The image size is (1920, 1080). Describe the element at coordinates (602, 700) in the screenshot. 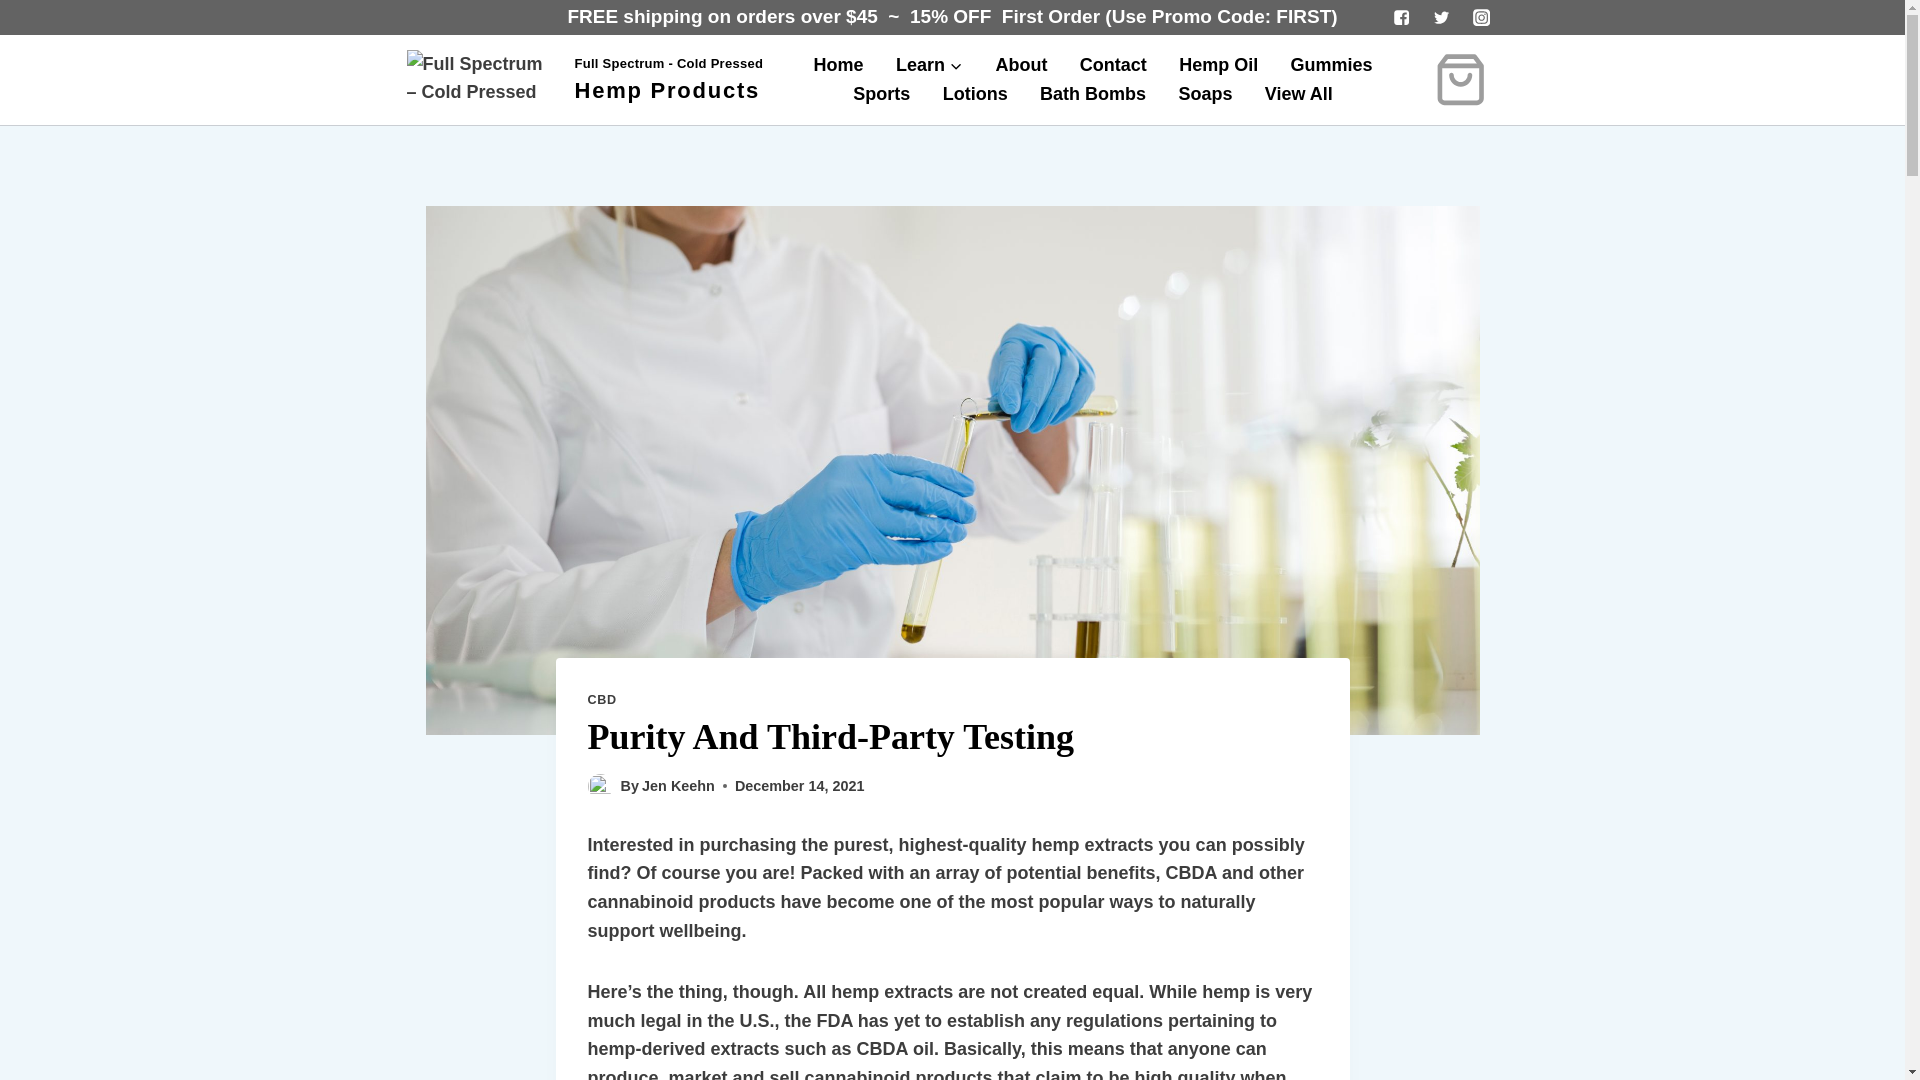

I see `CBD` at that location.